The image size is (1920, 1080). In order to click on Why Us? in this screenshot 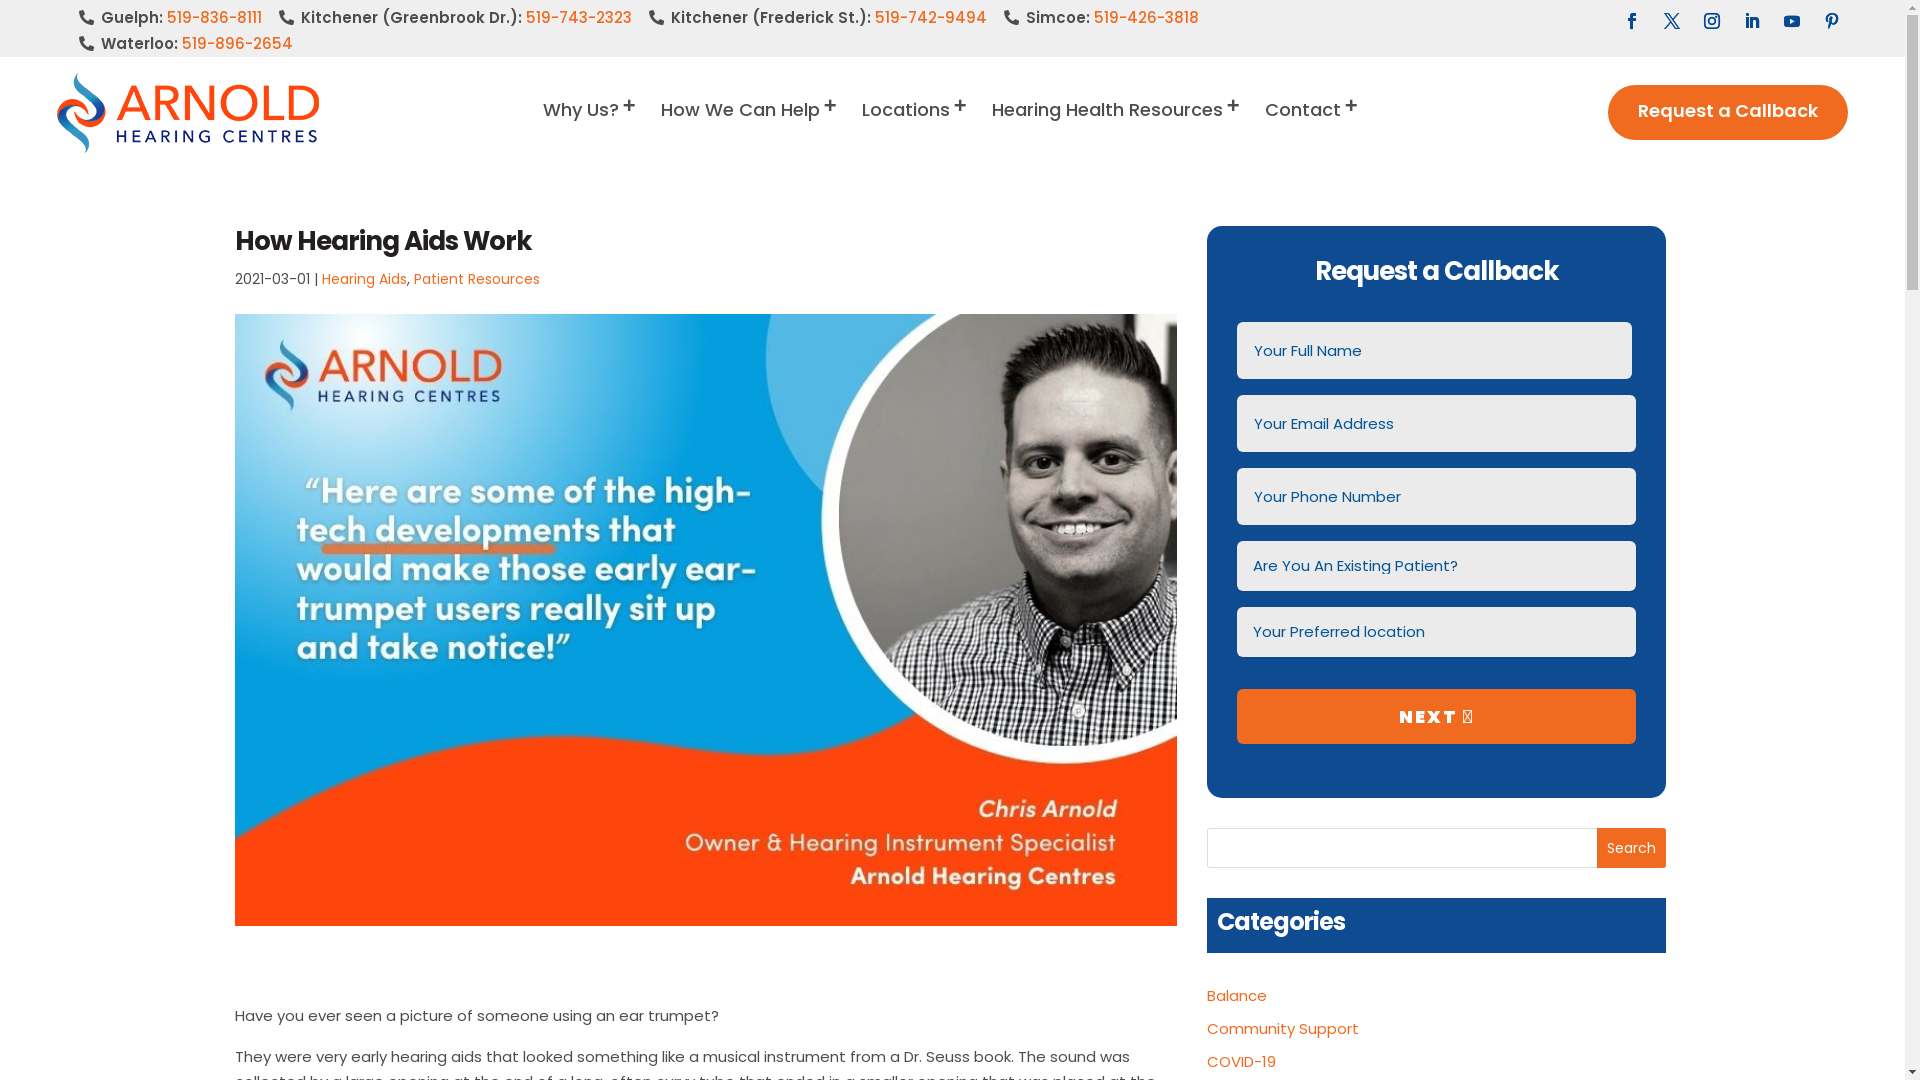, I will do `click(591, 128)`.